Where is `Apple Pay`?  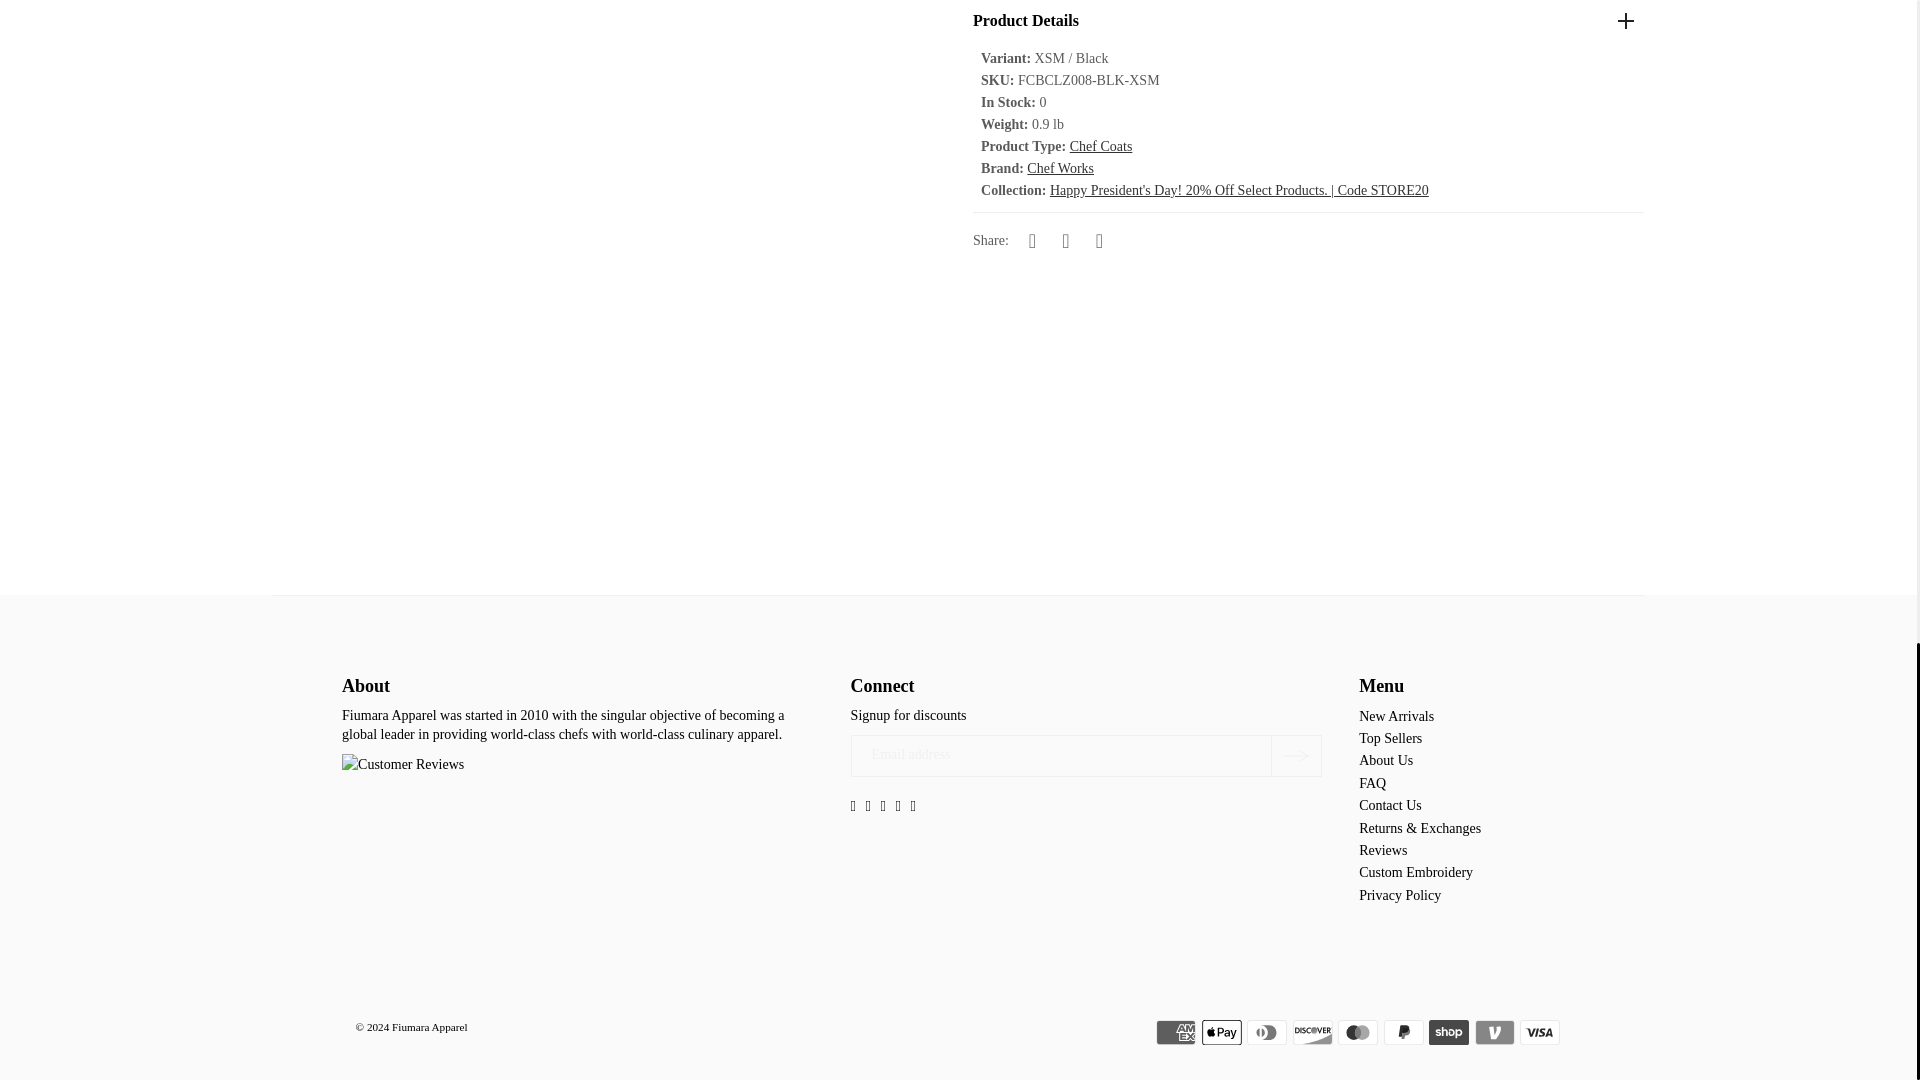 Apple Pay is located at coordinates (1222, 1032).